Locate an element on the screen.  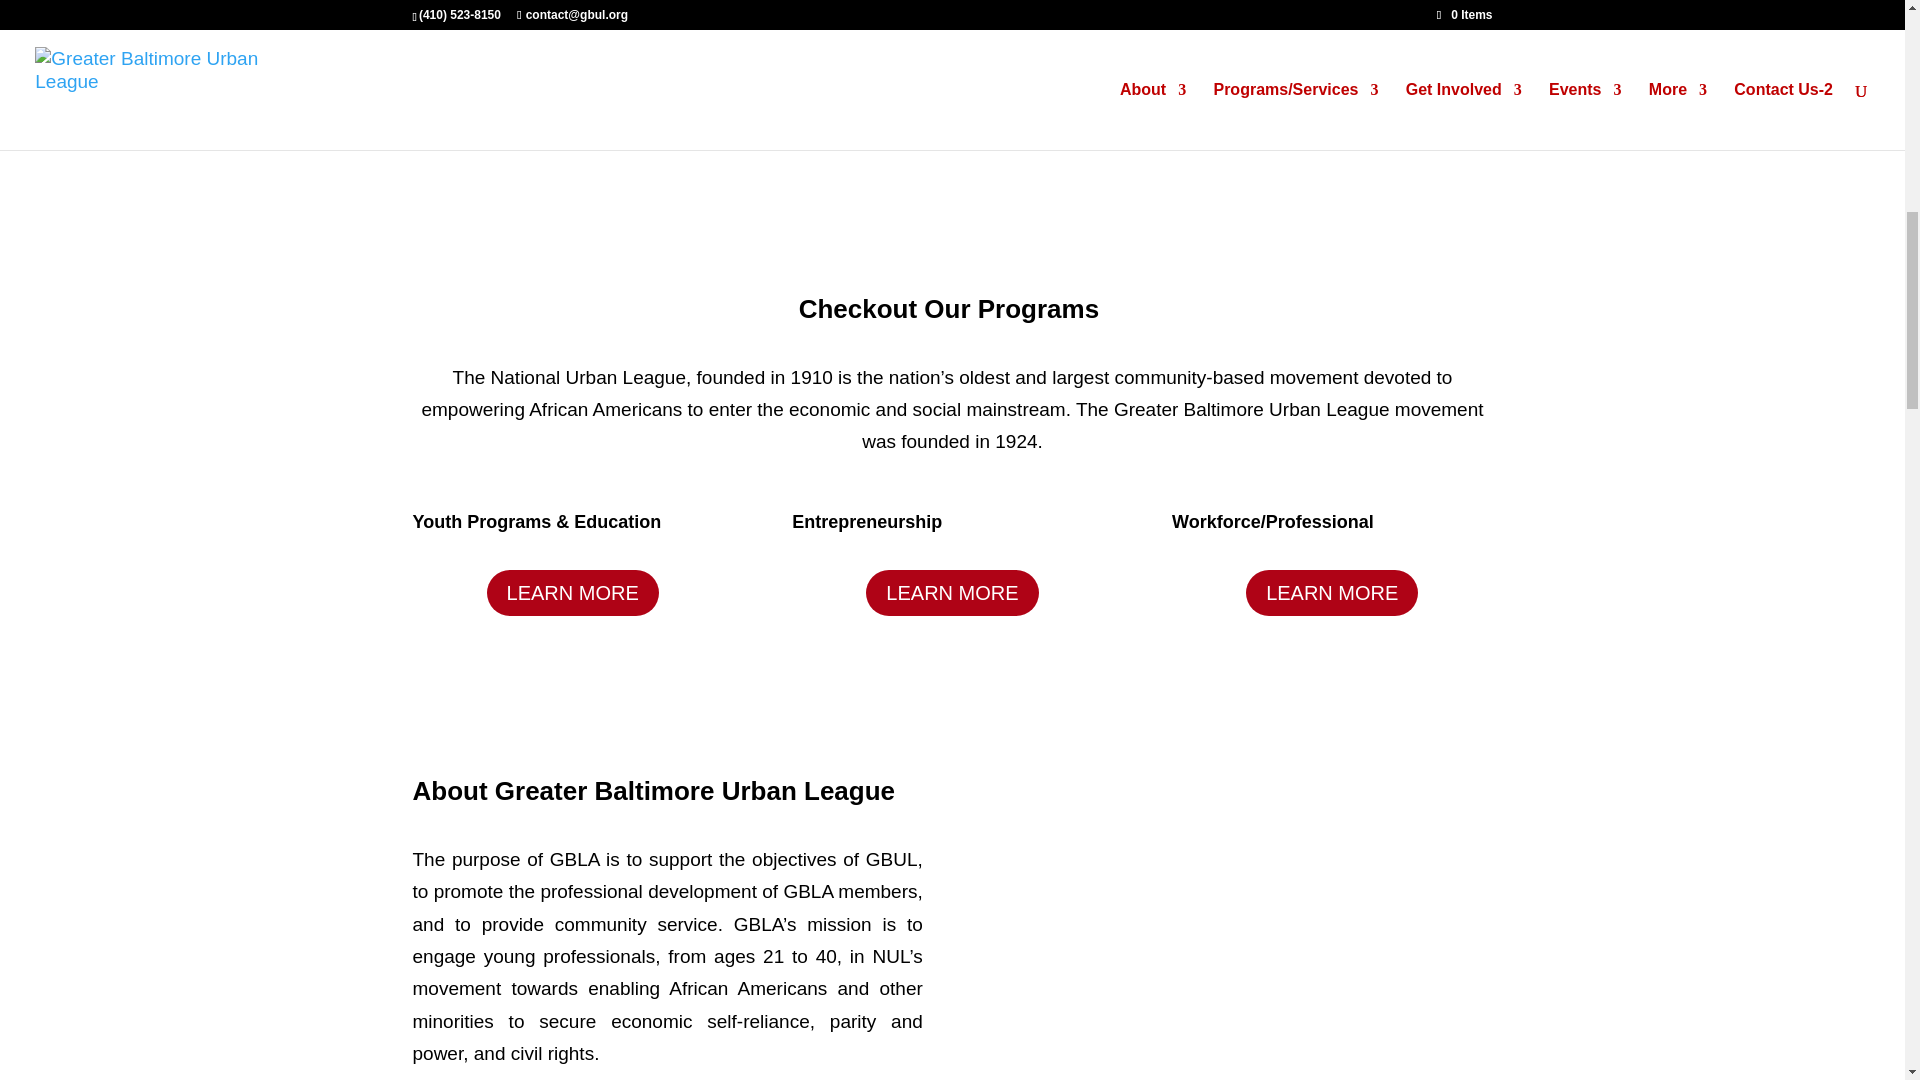
LEARN MORE is located at coordinates (952, 592).